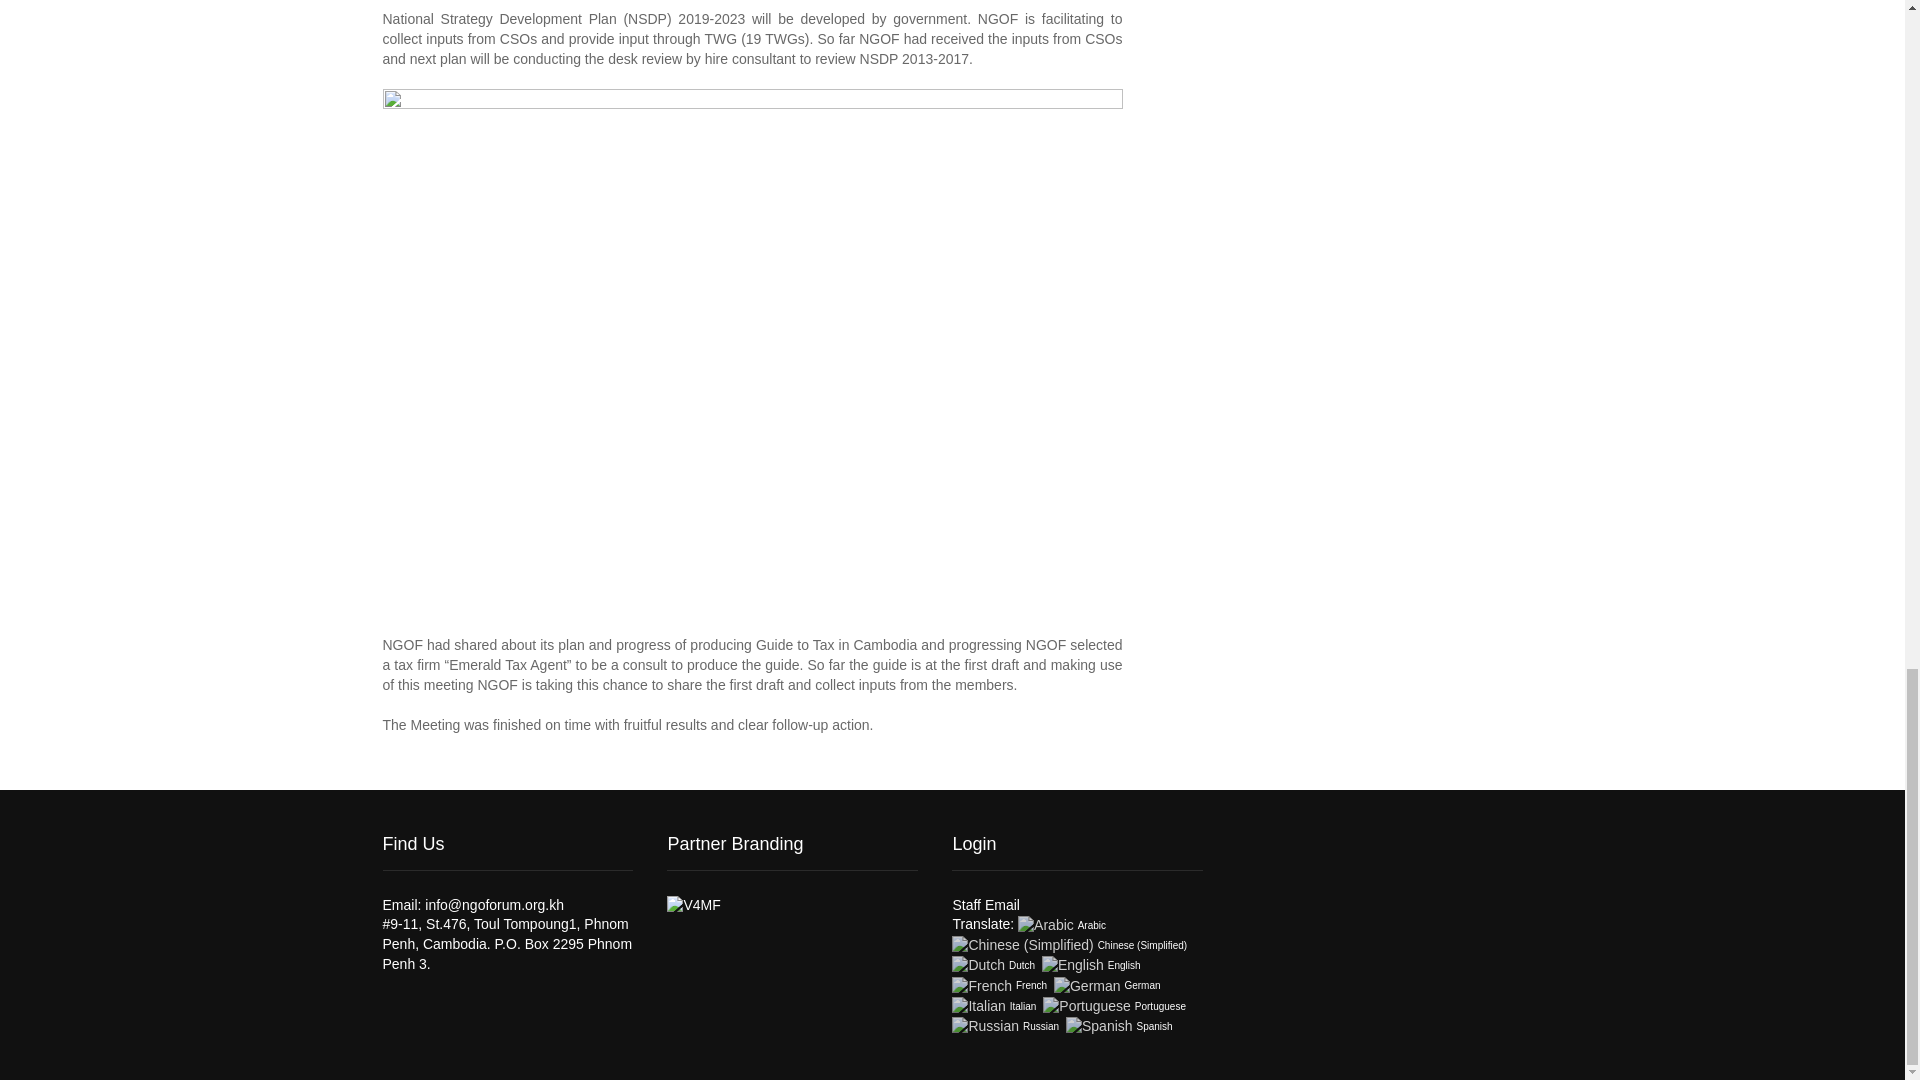 The width and height of the screenshot is (1920, 1080). What do you see at coordinates (1093, 964) in the screenshot?
I see `English` at bounding box center [1093, 964].